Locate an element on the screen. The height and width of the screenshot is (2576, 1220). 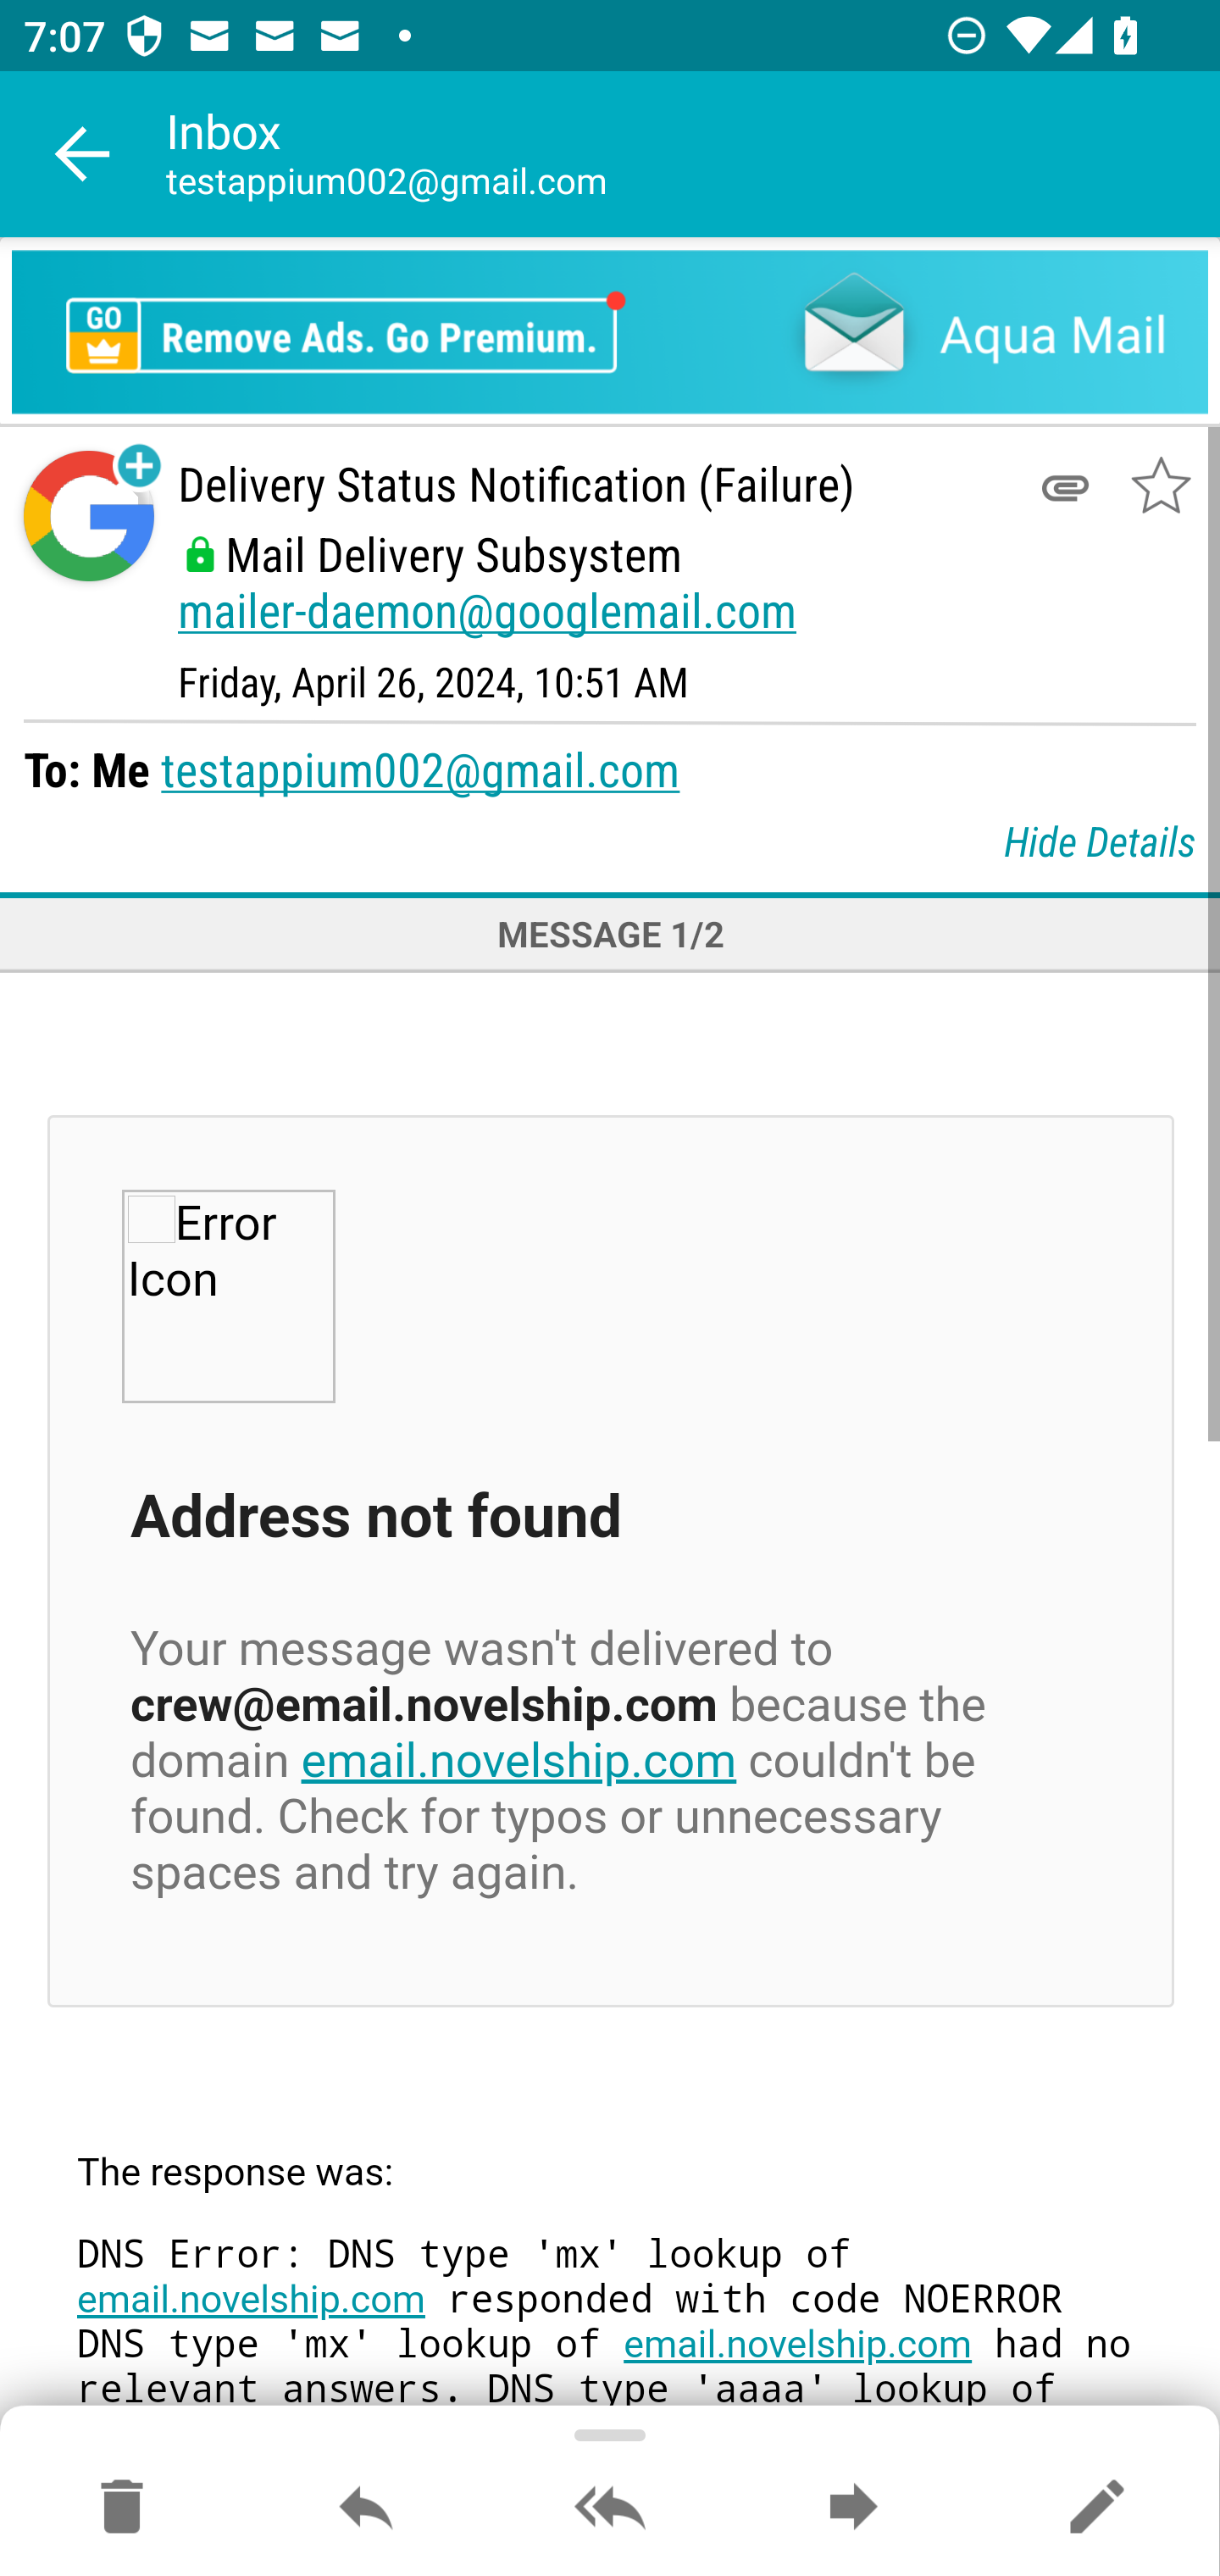
Navigate up is located at coordinates (83, 154).